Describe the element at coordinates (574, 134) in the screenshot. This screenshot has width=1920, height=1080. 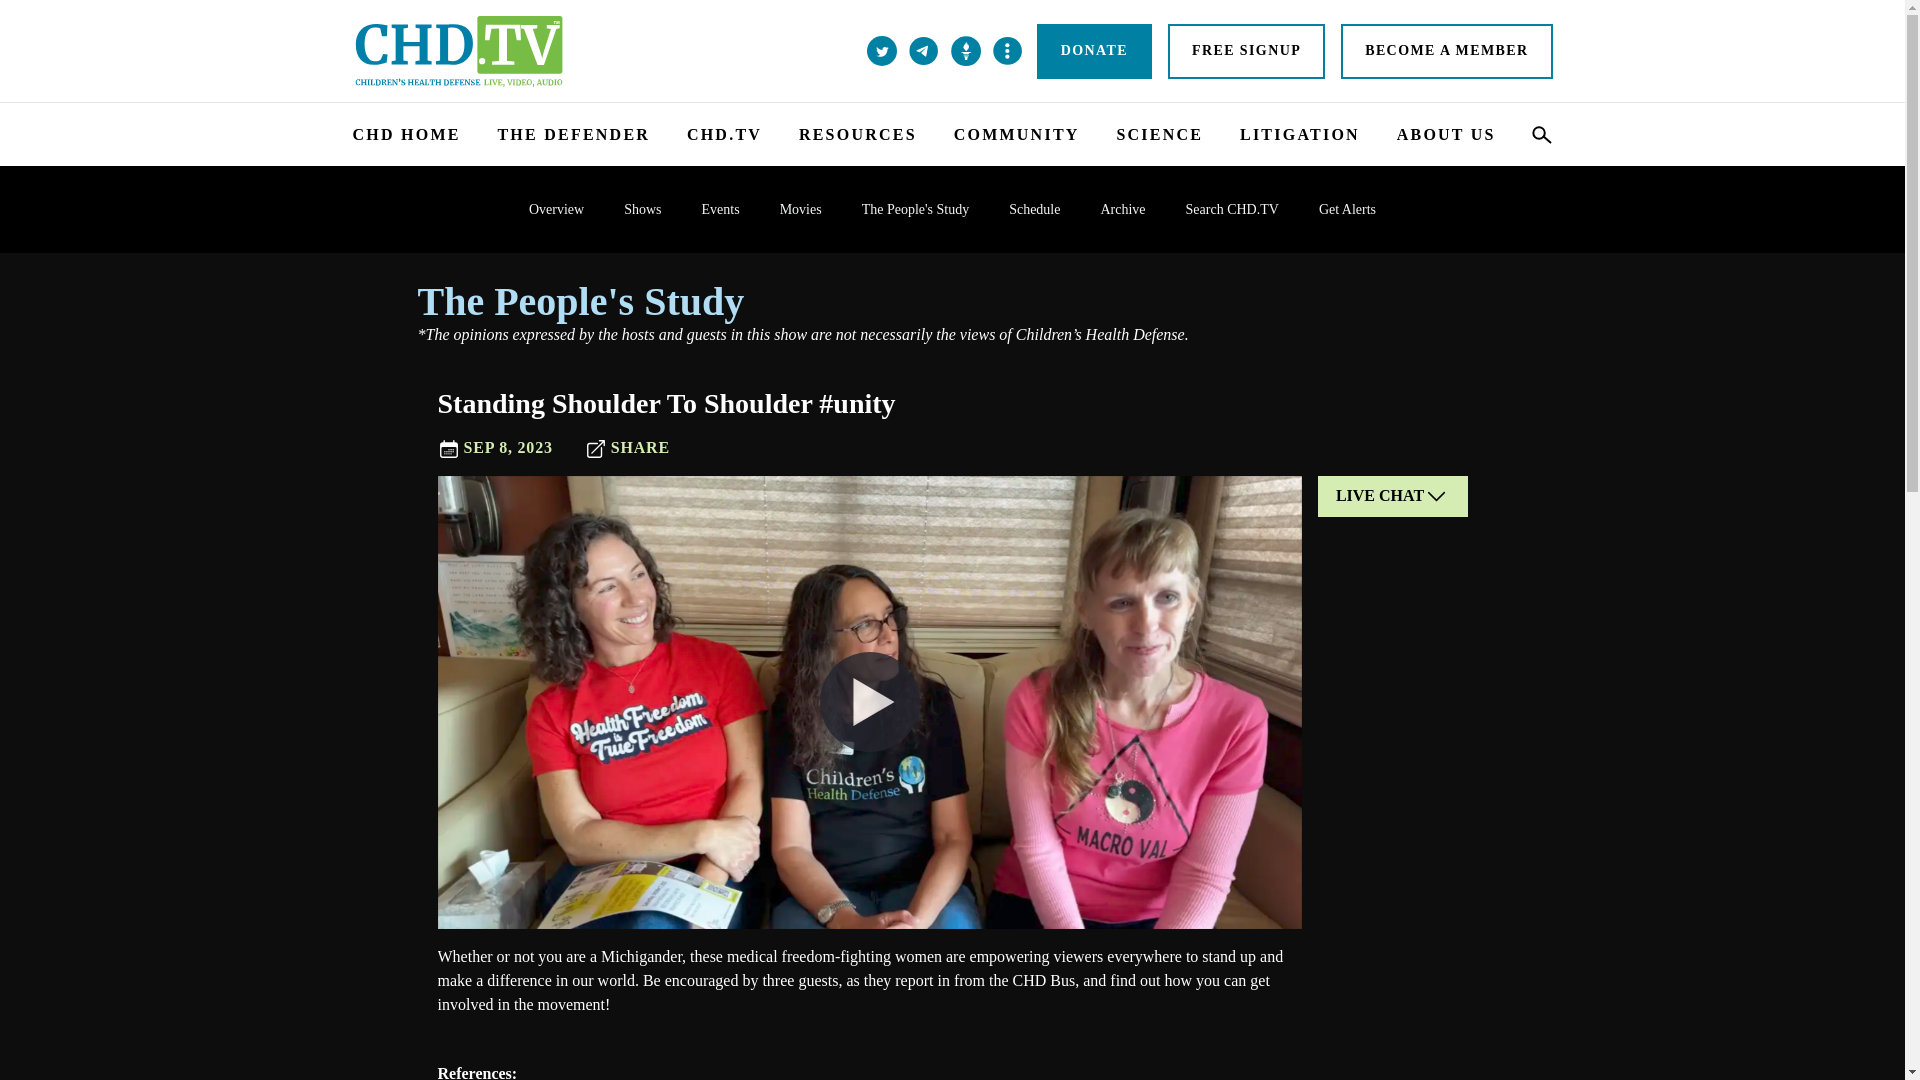
I see `THE DEFENDER` at that location.